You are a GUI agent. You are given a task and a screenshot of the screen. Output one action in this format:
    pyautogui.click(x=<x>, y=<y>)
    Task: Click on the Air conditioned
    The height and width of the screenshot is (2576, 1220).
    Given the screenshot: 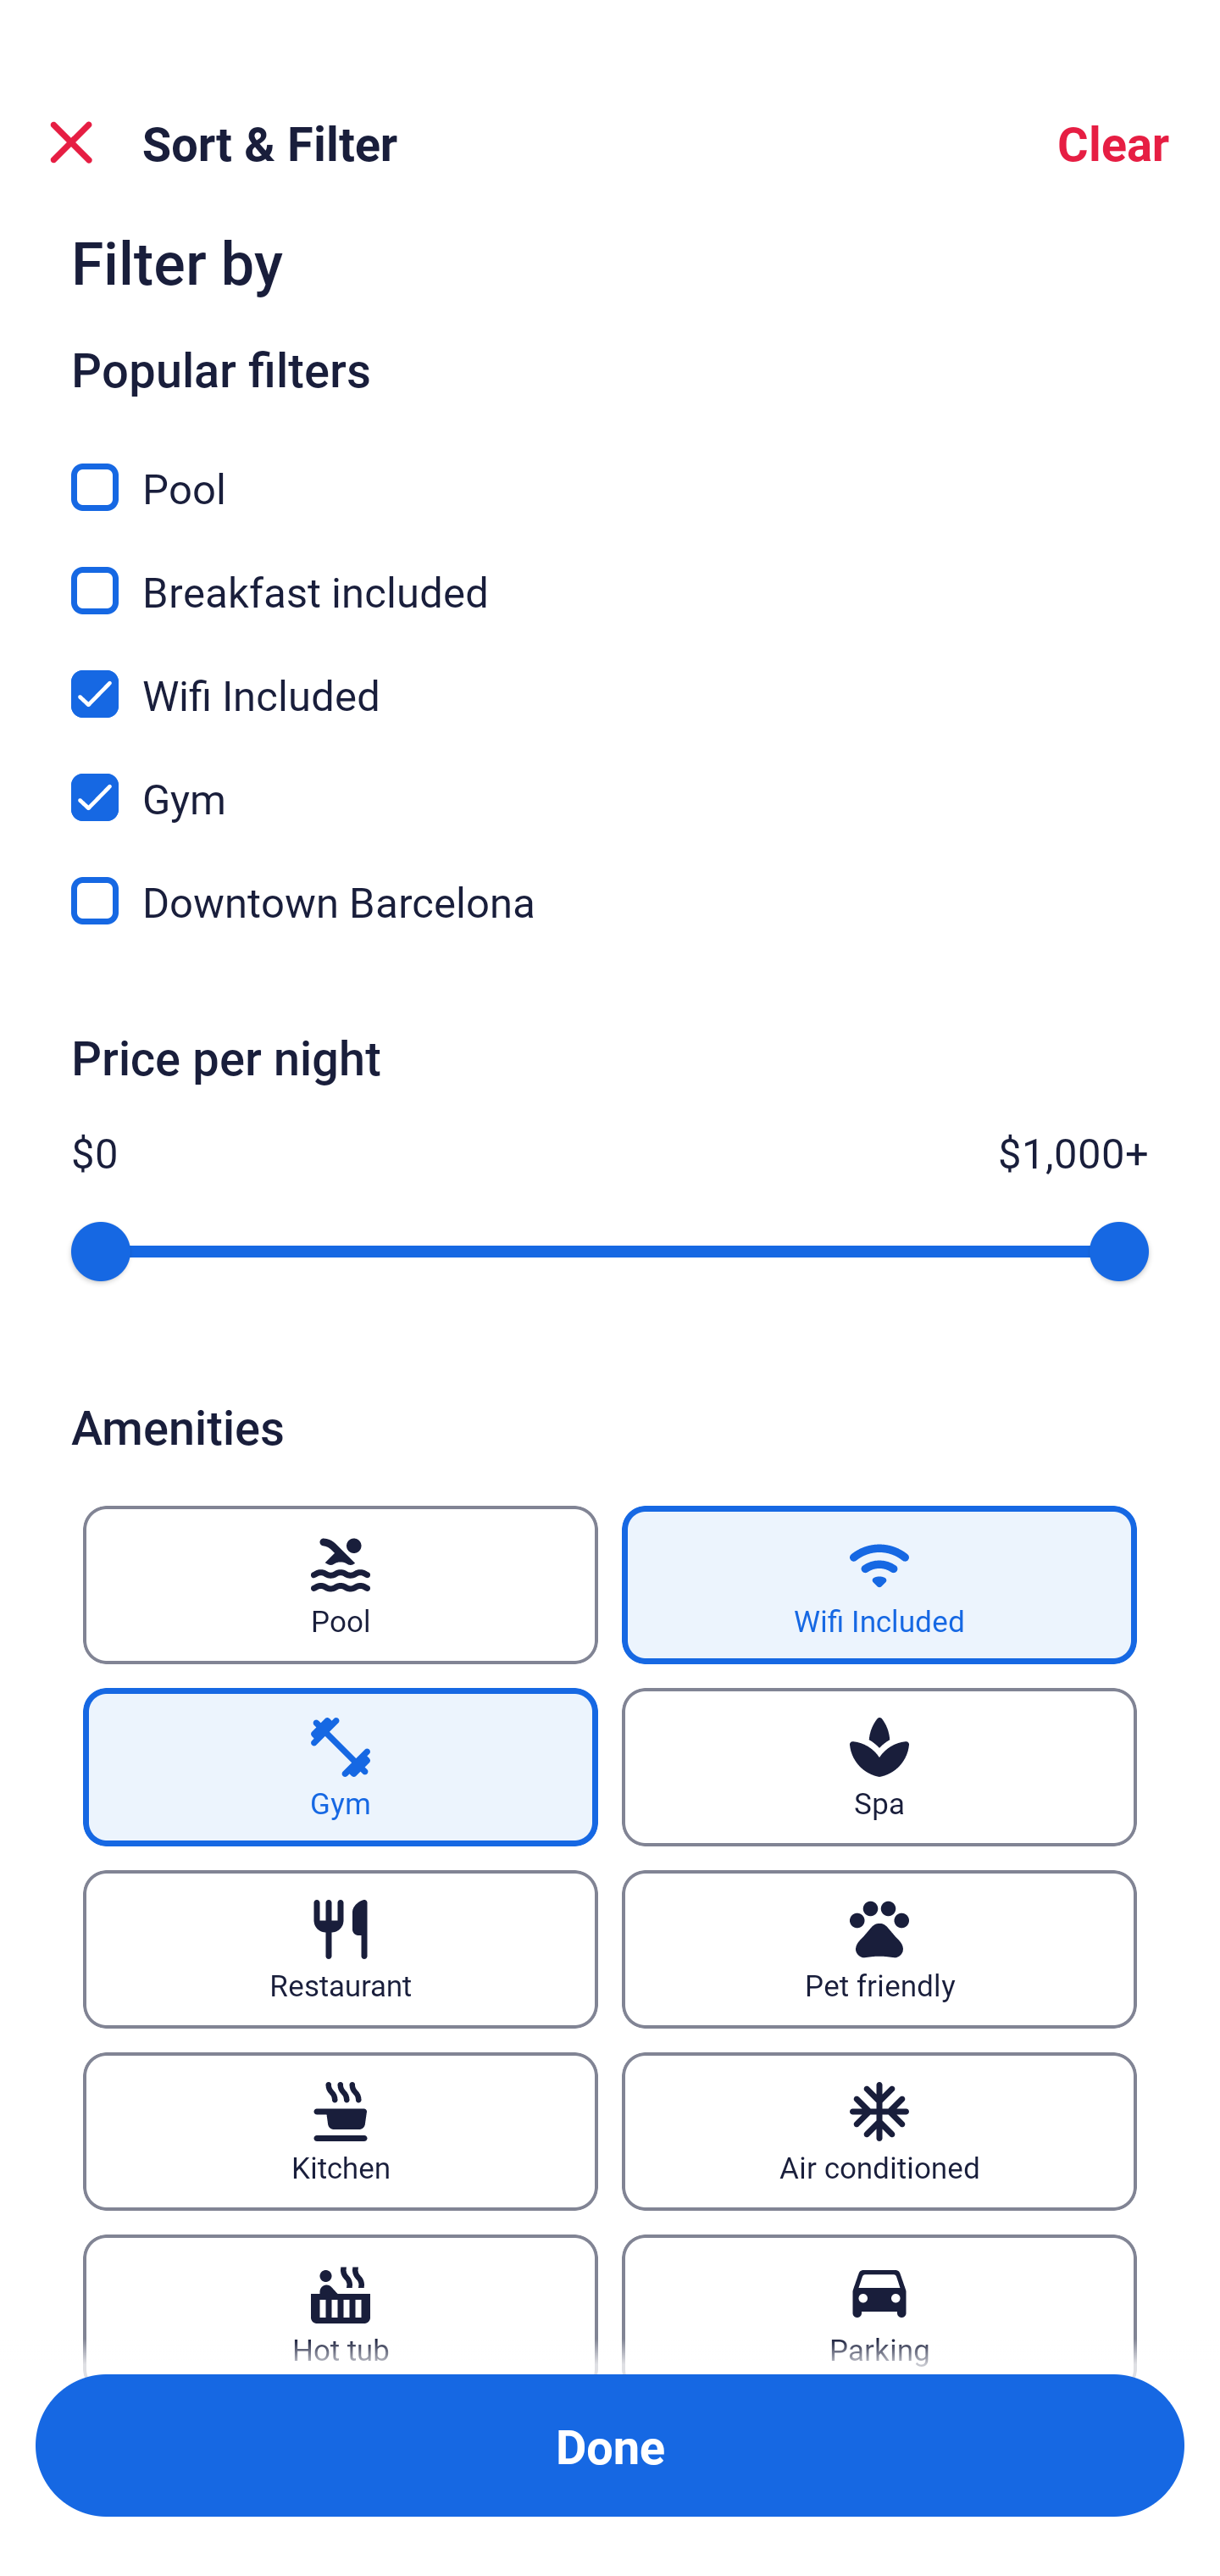 What is the action you would take?
    pyautogui.click(x=879, y=2131)
    